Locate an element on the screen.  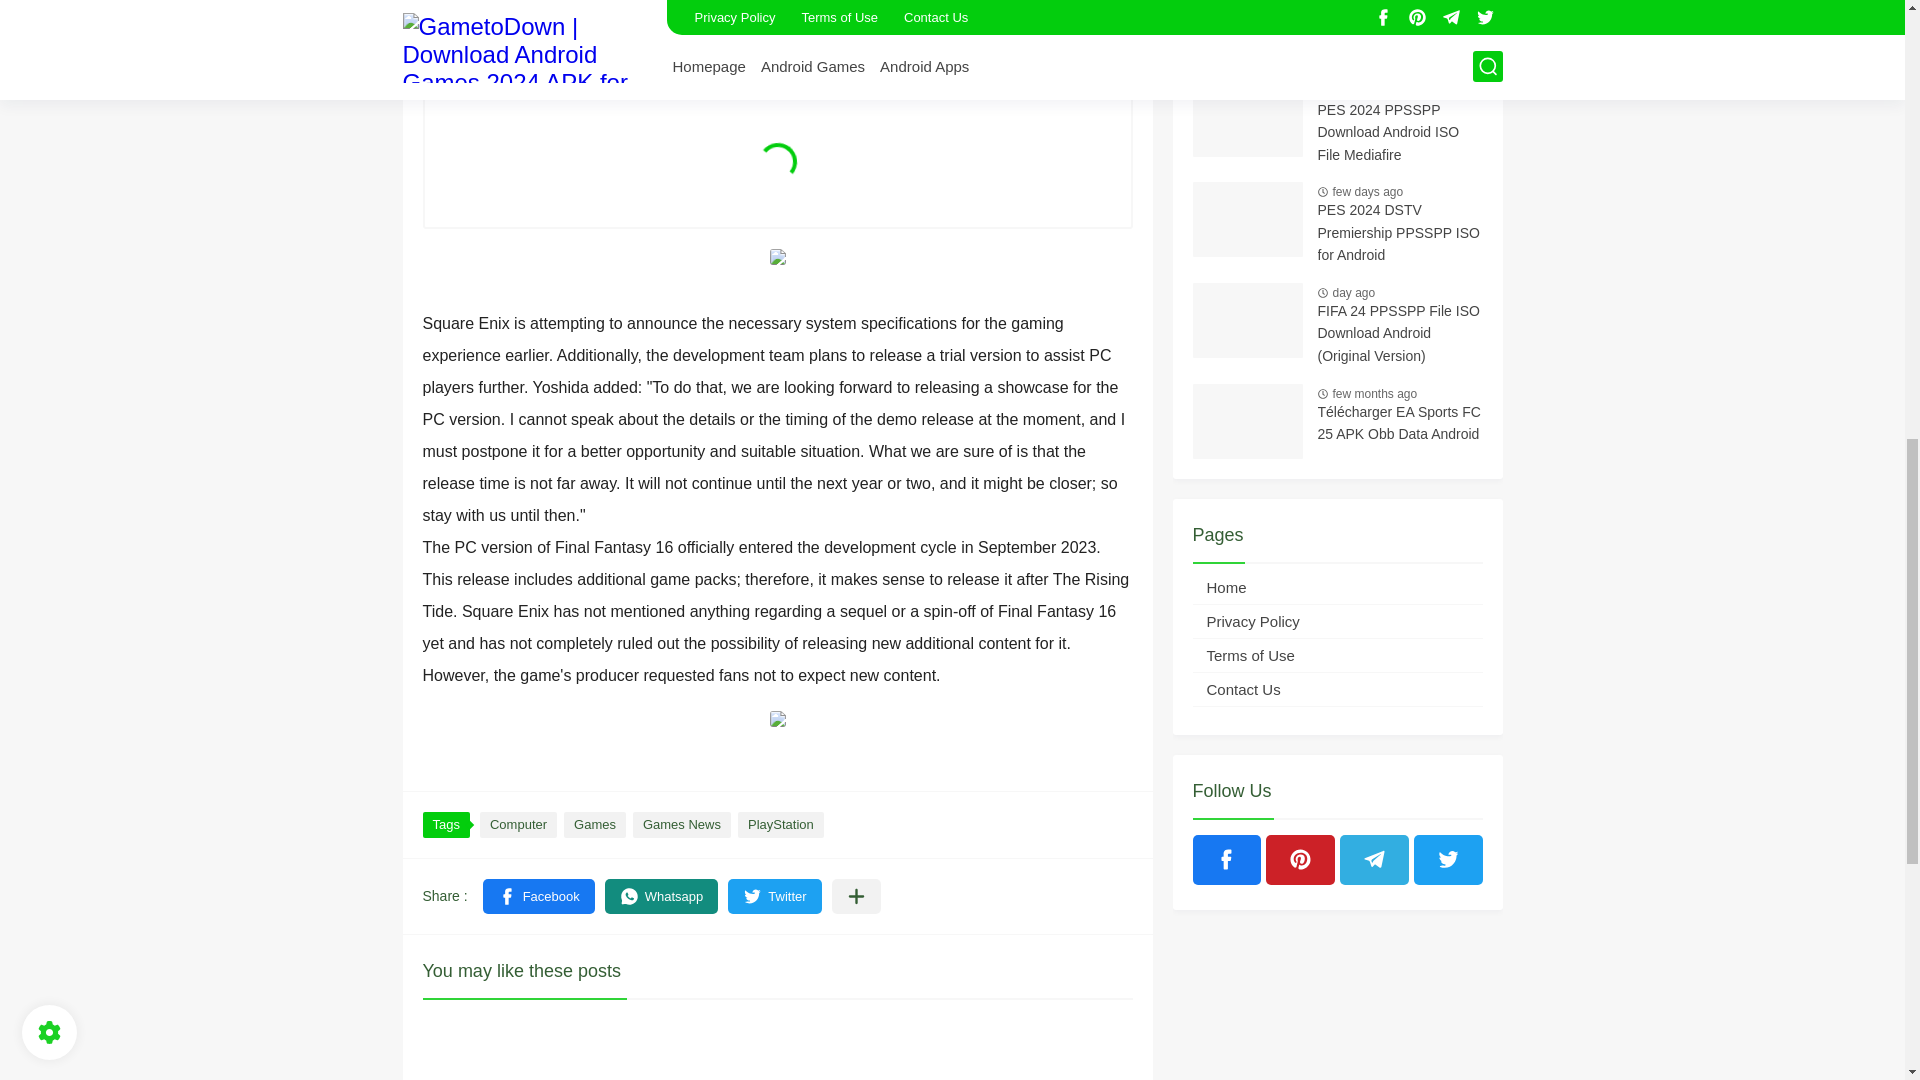
Computer is located at coordinates (518, 825).